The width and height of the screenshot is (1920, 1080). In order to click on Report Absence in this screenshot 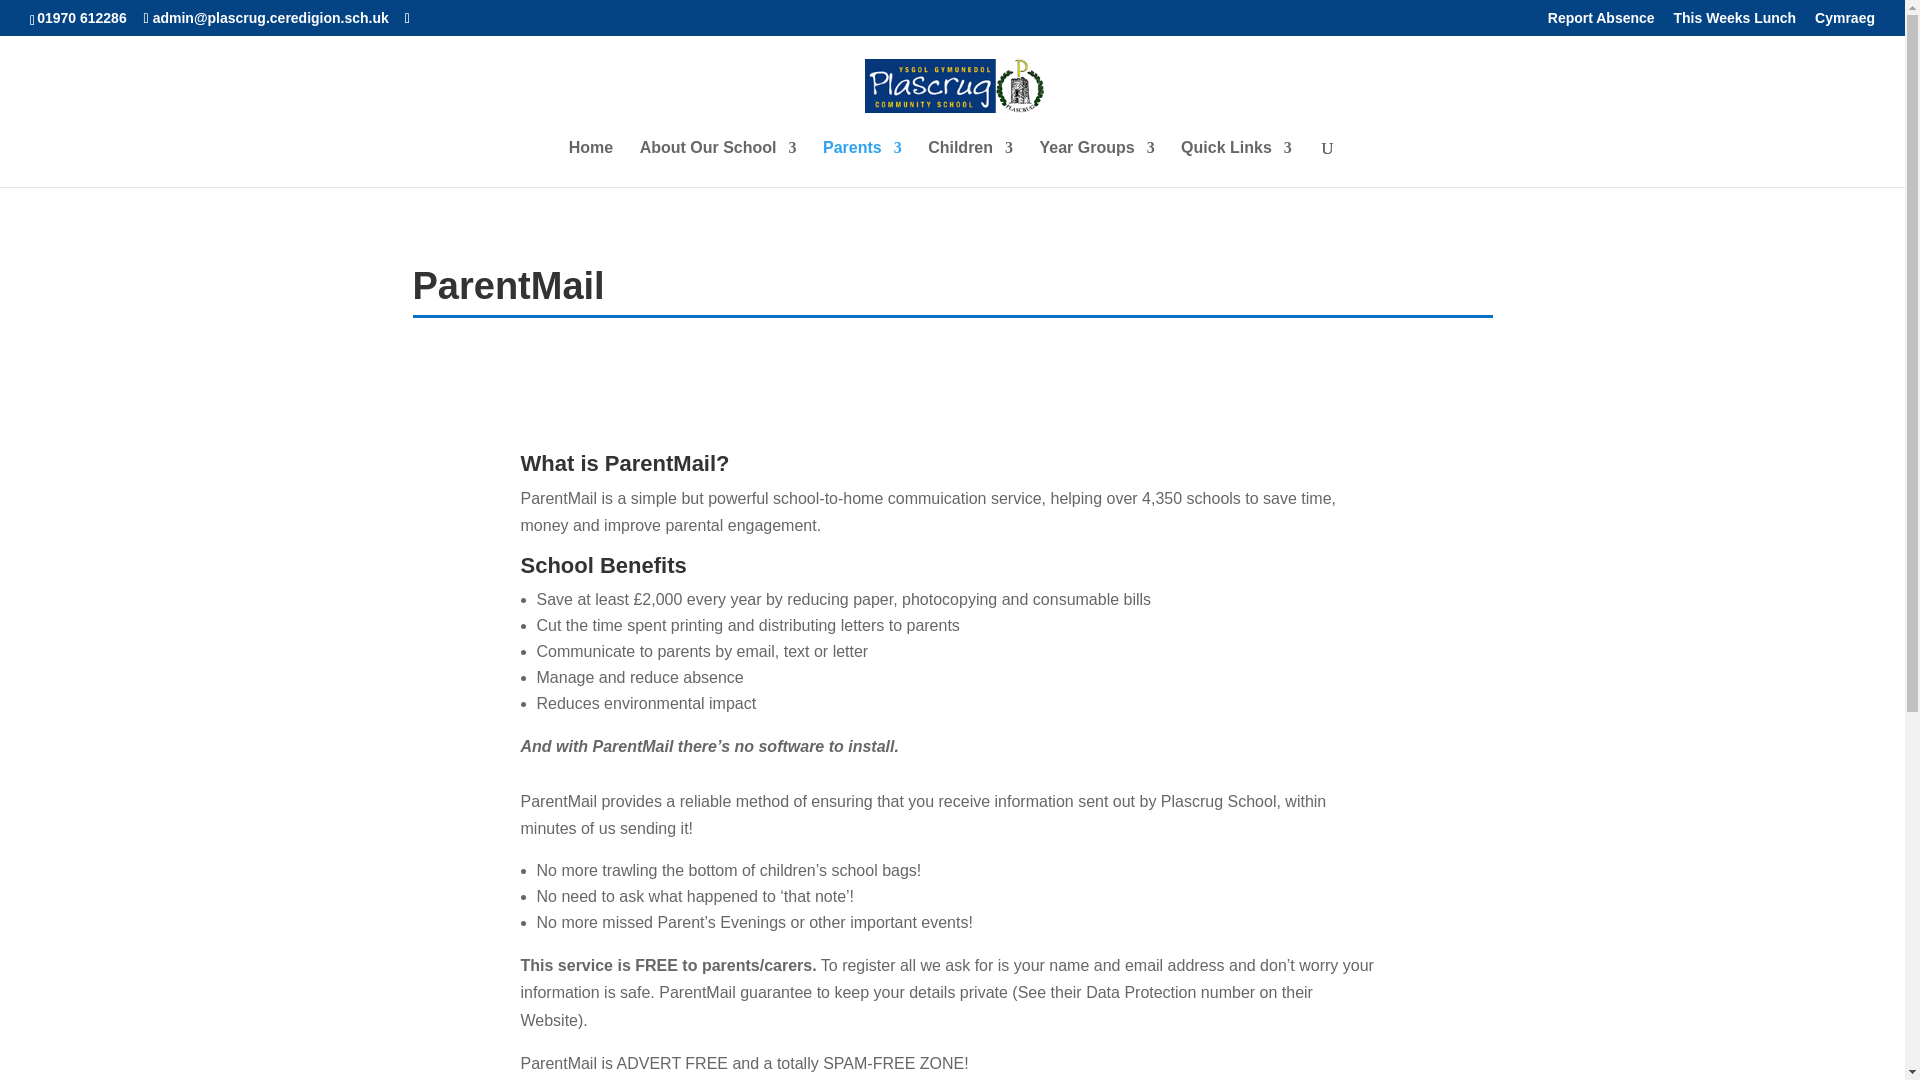, I will do `click(1601, 22)`.